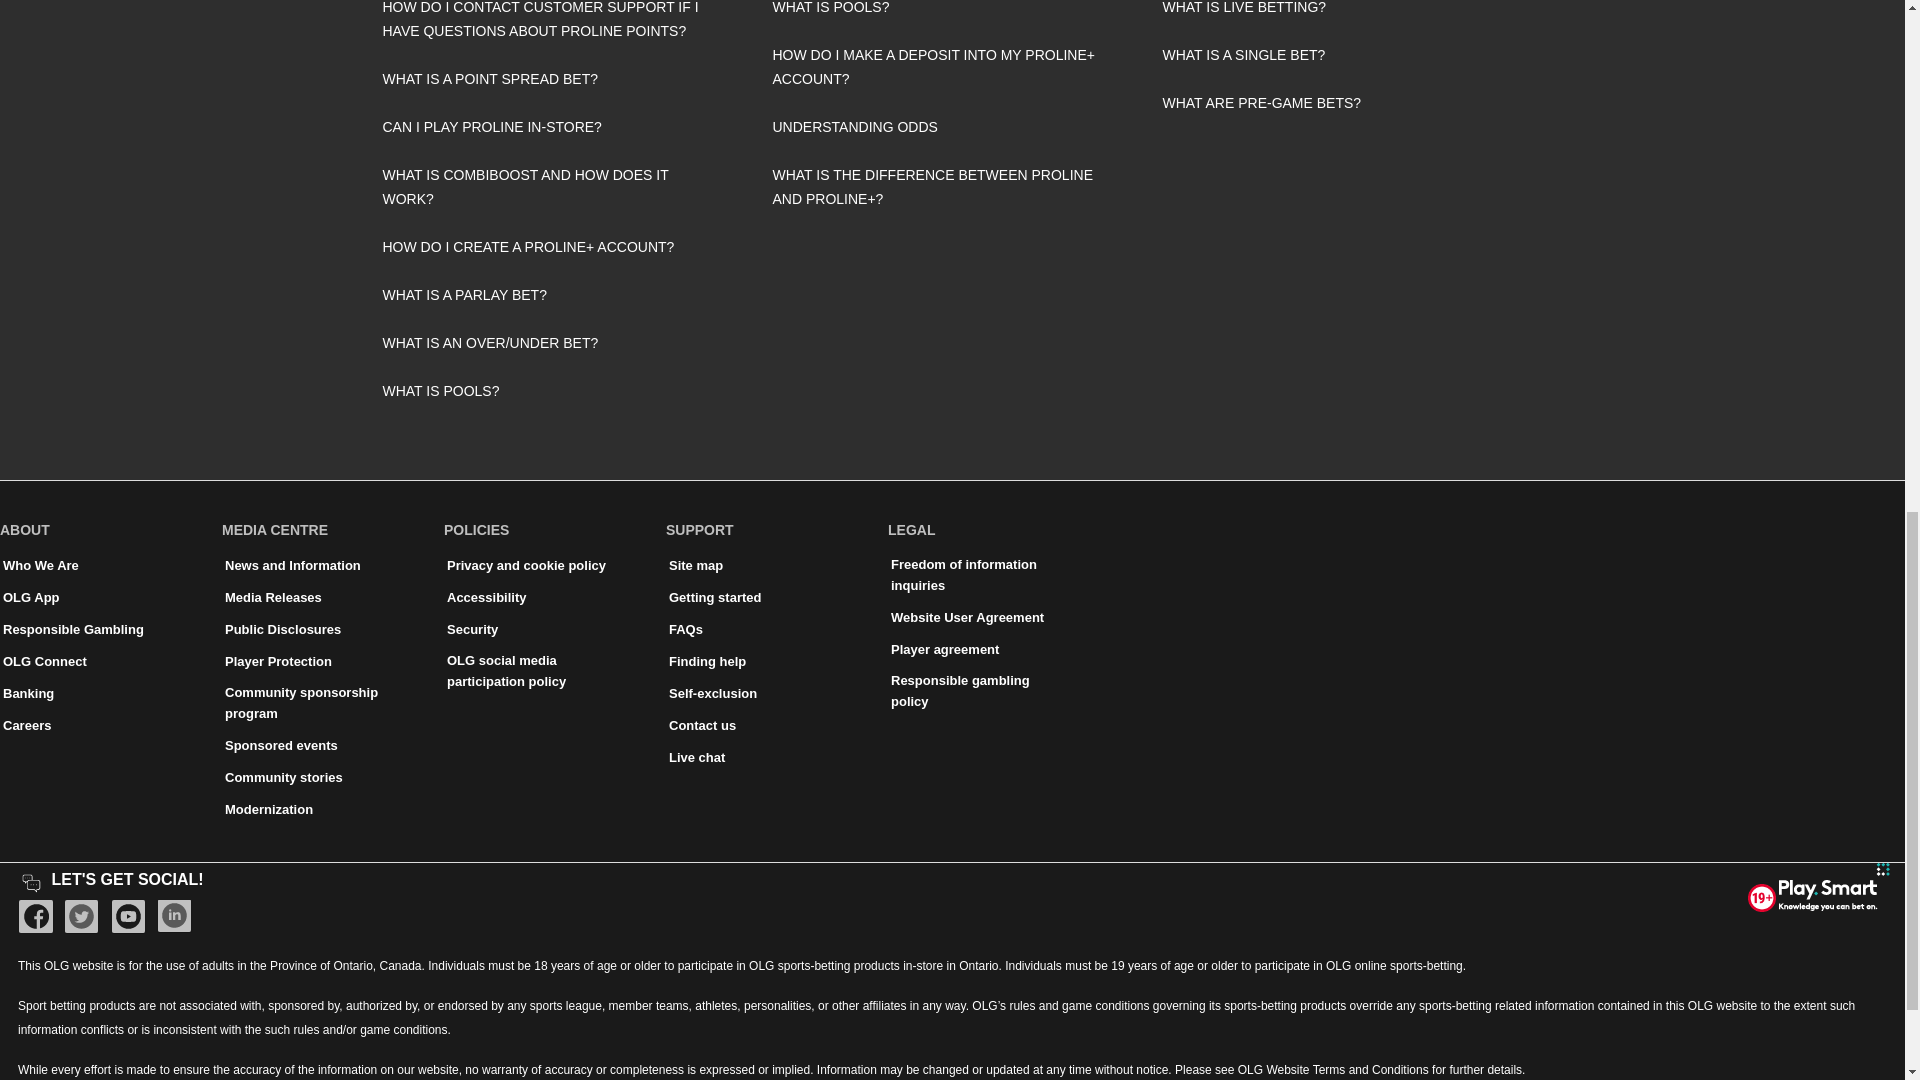  What do you see at coordinates (562, 390) in the screenshot?
I see `WHAT IS POOLS?` at bounding box center [562, 390].